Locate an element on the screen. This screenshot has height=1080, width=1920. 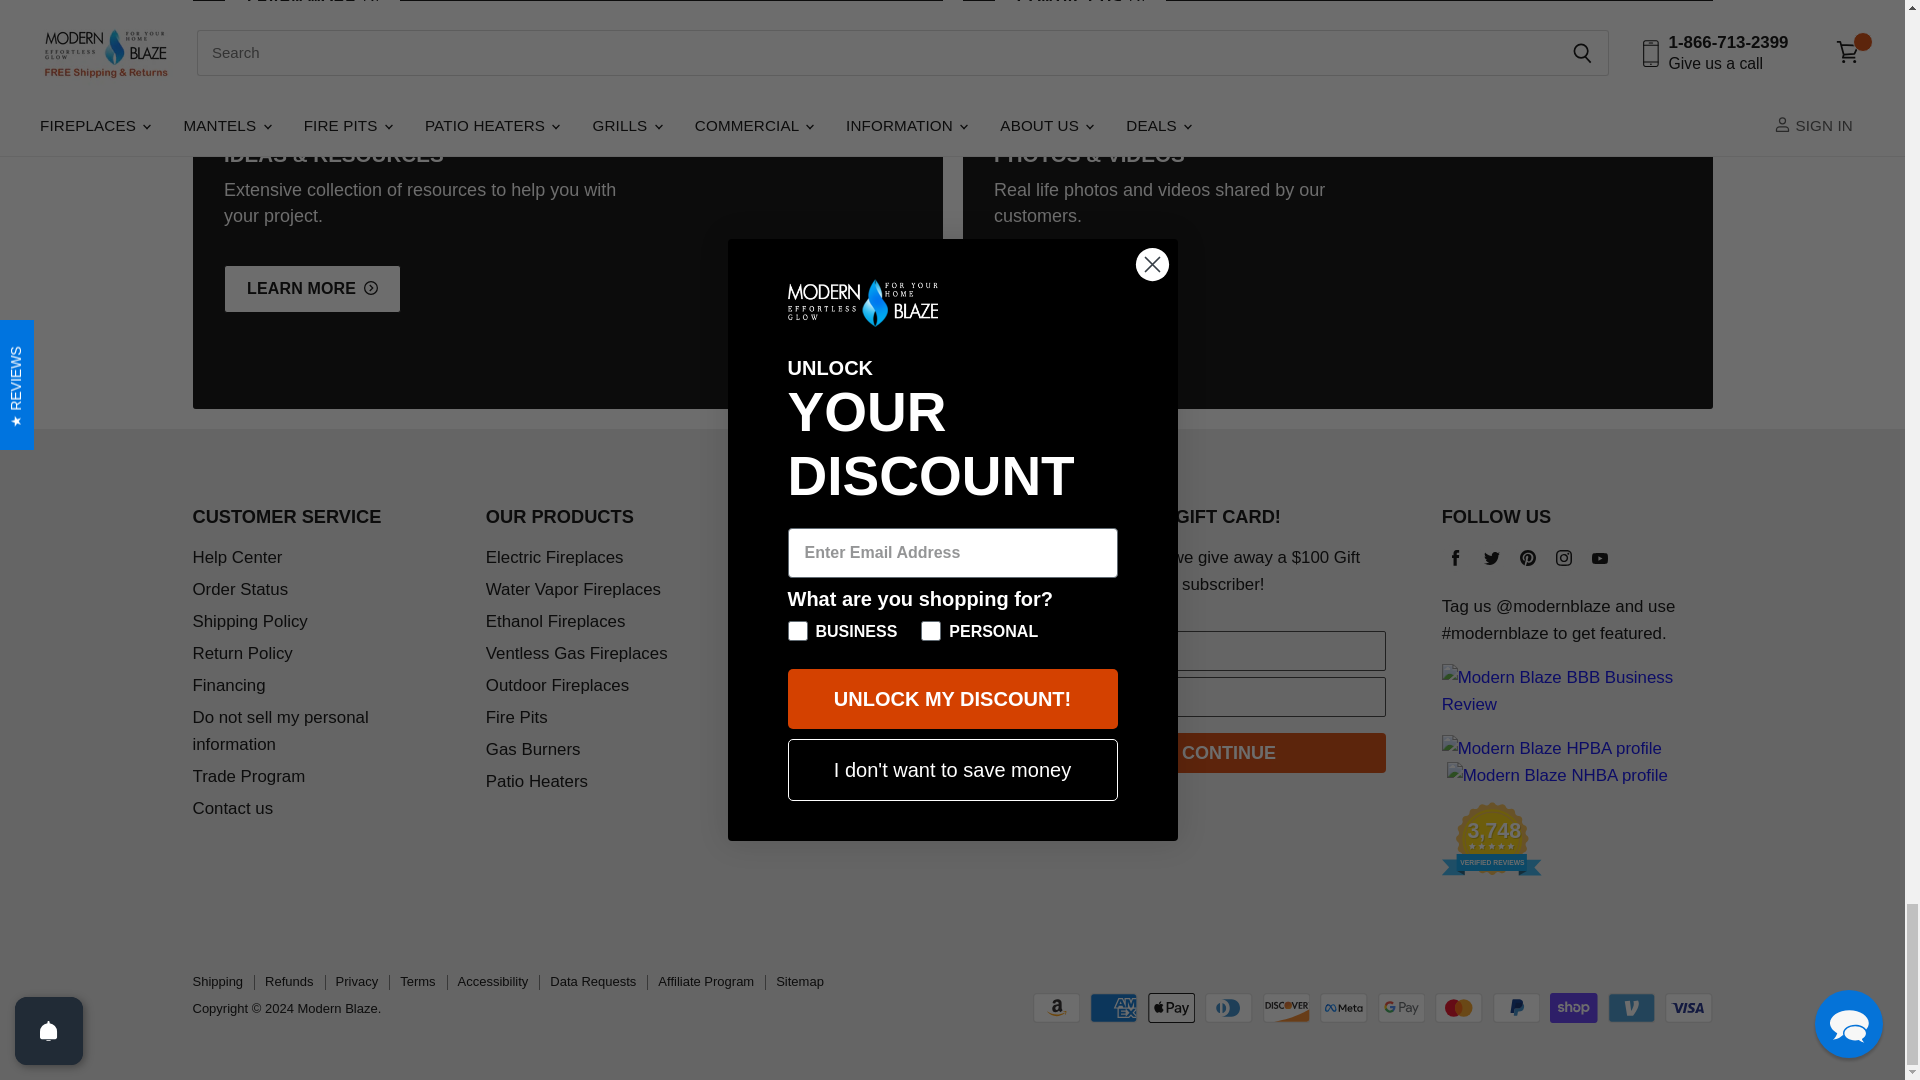
Pinterest is located at coordinates (1527, 558).